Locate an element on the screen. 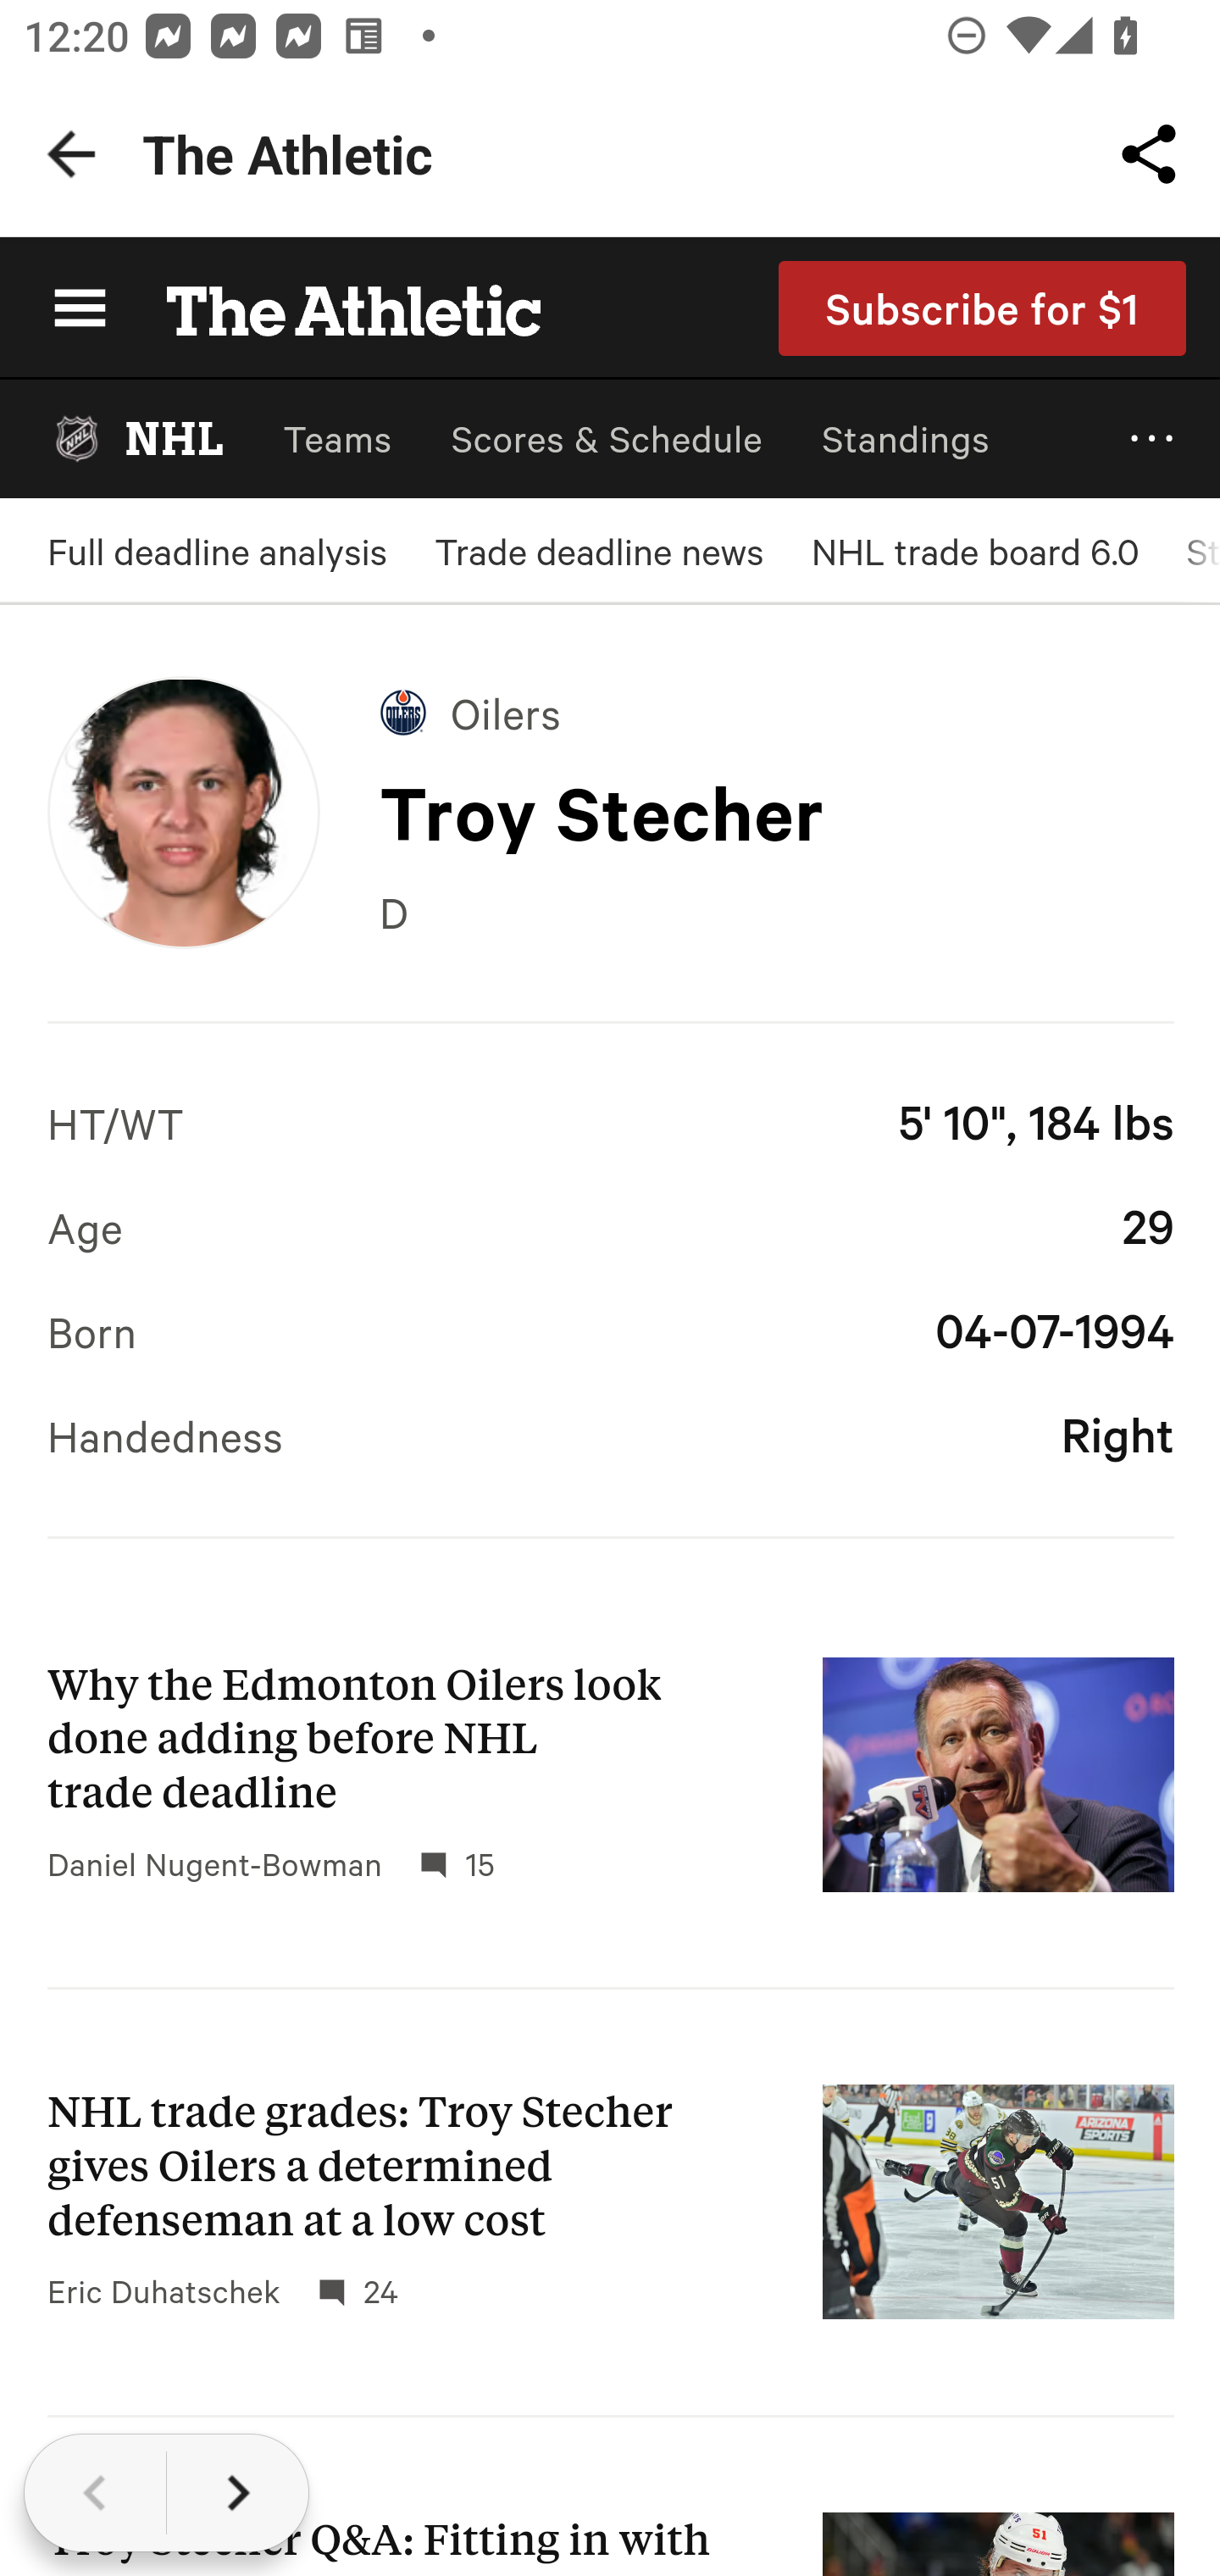 This screenshot has height=2576, width=1220. Oilers logo Oilers Oilers logo Oilers is located at coordinates (471, 712).